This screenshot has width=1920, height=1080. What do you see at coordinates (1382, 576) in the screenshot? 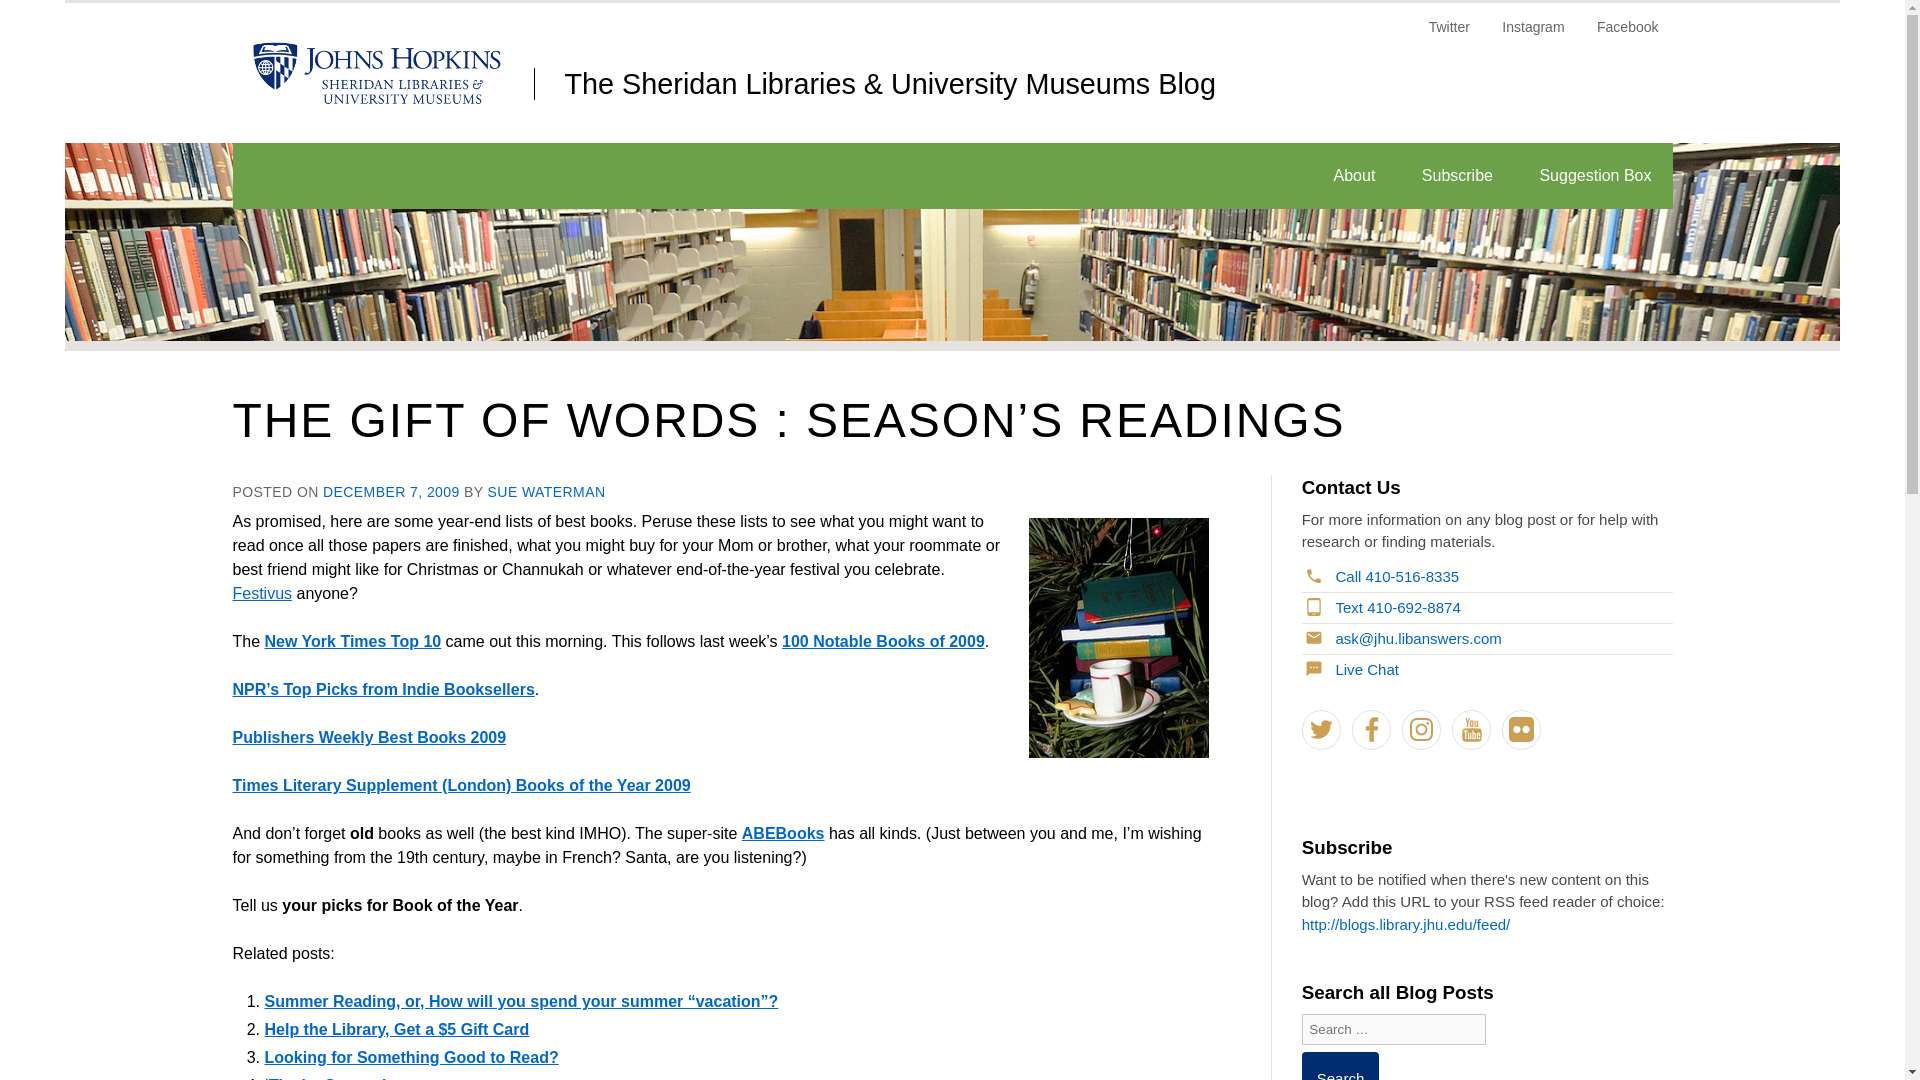
I see `Call 410-516-8335` at bounding box center [1382, 576].